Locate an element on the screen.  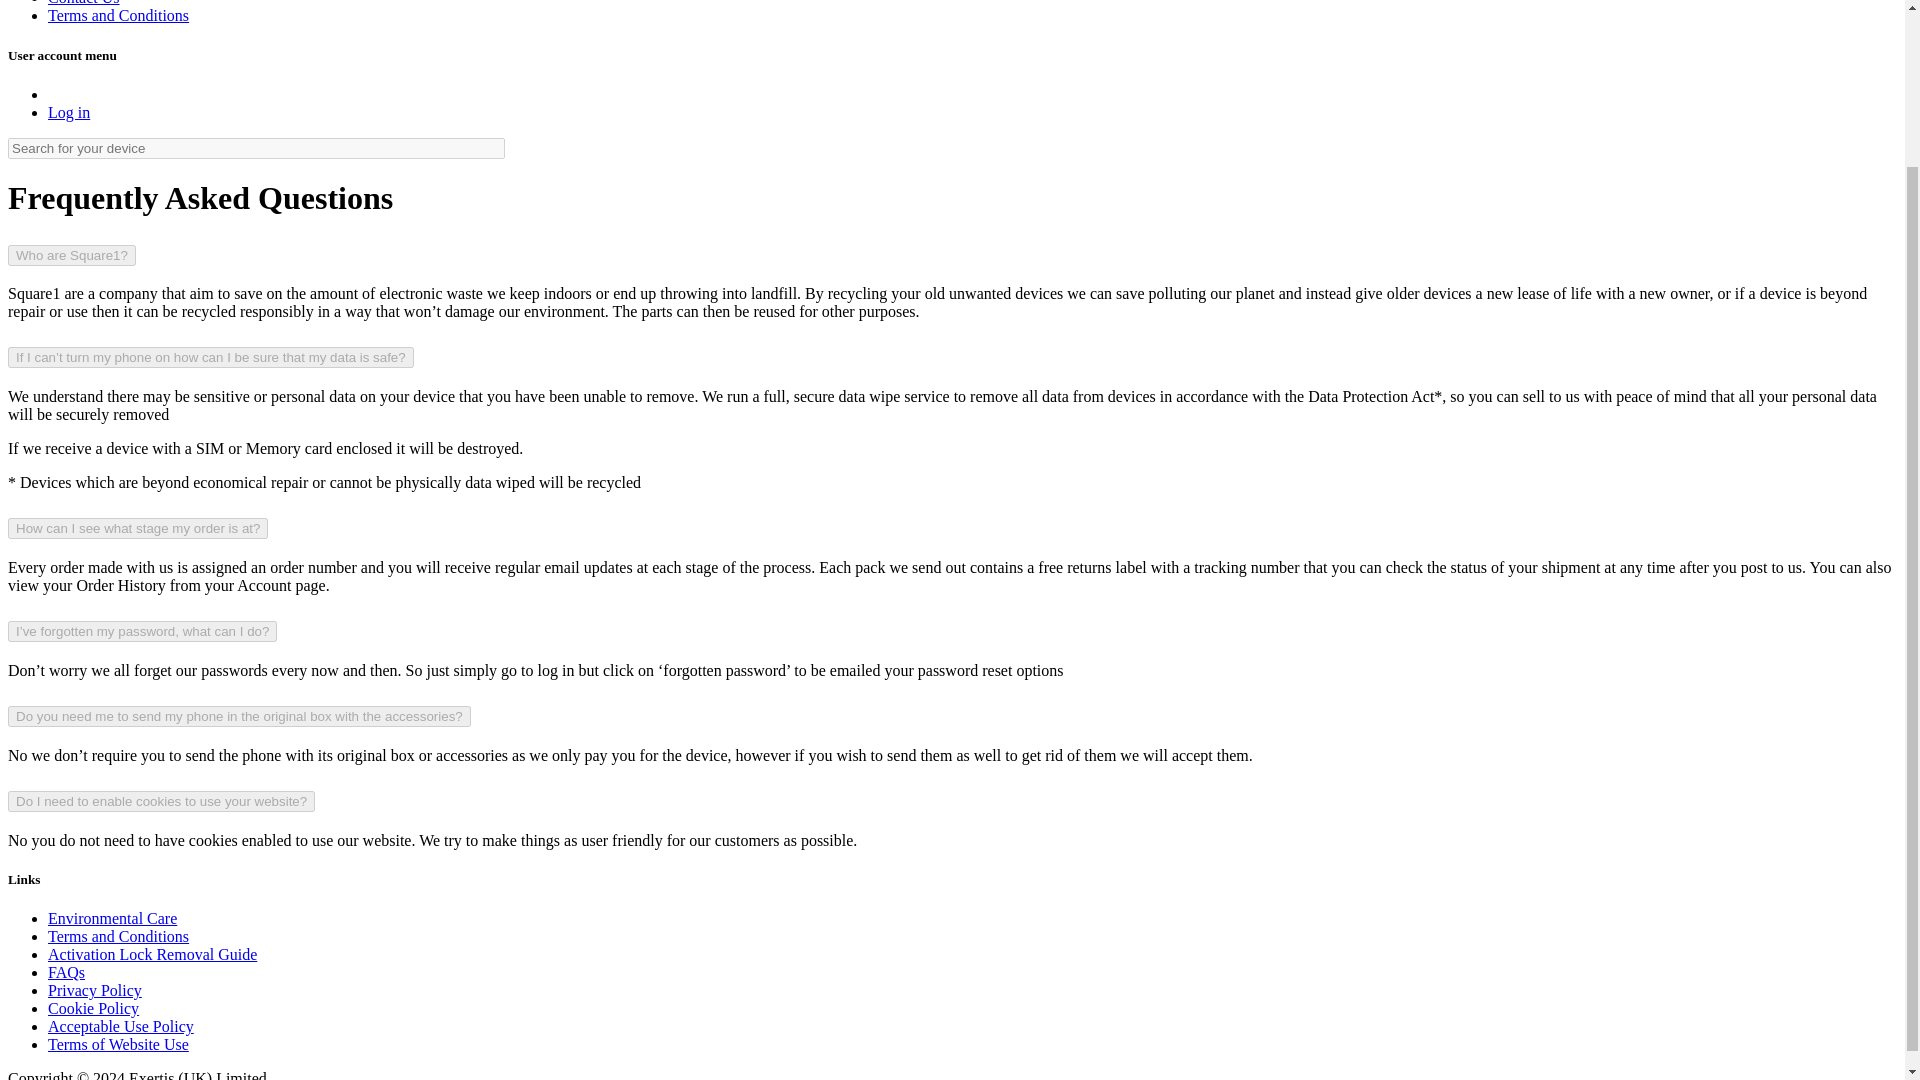
Contact Us is located at coordinates (84, 3).